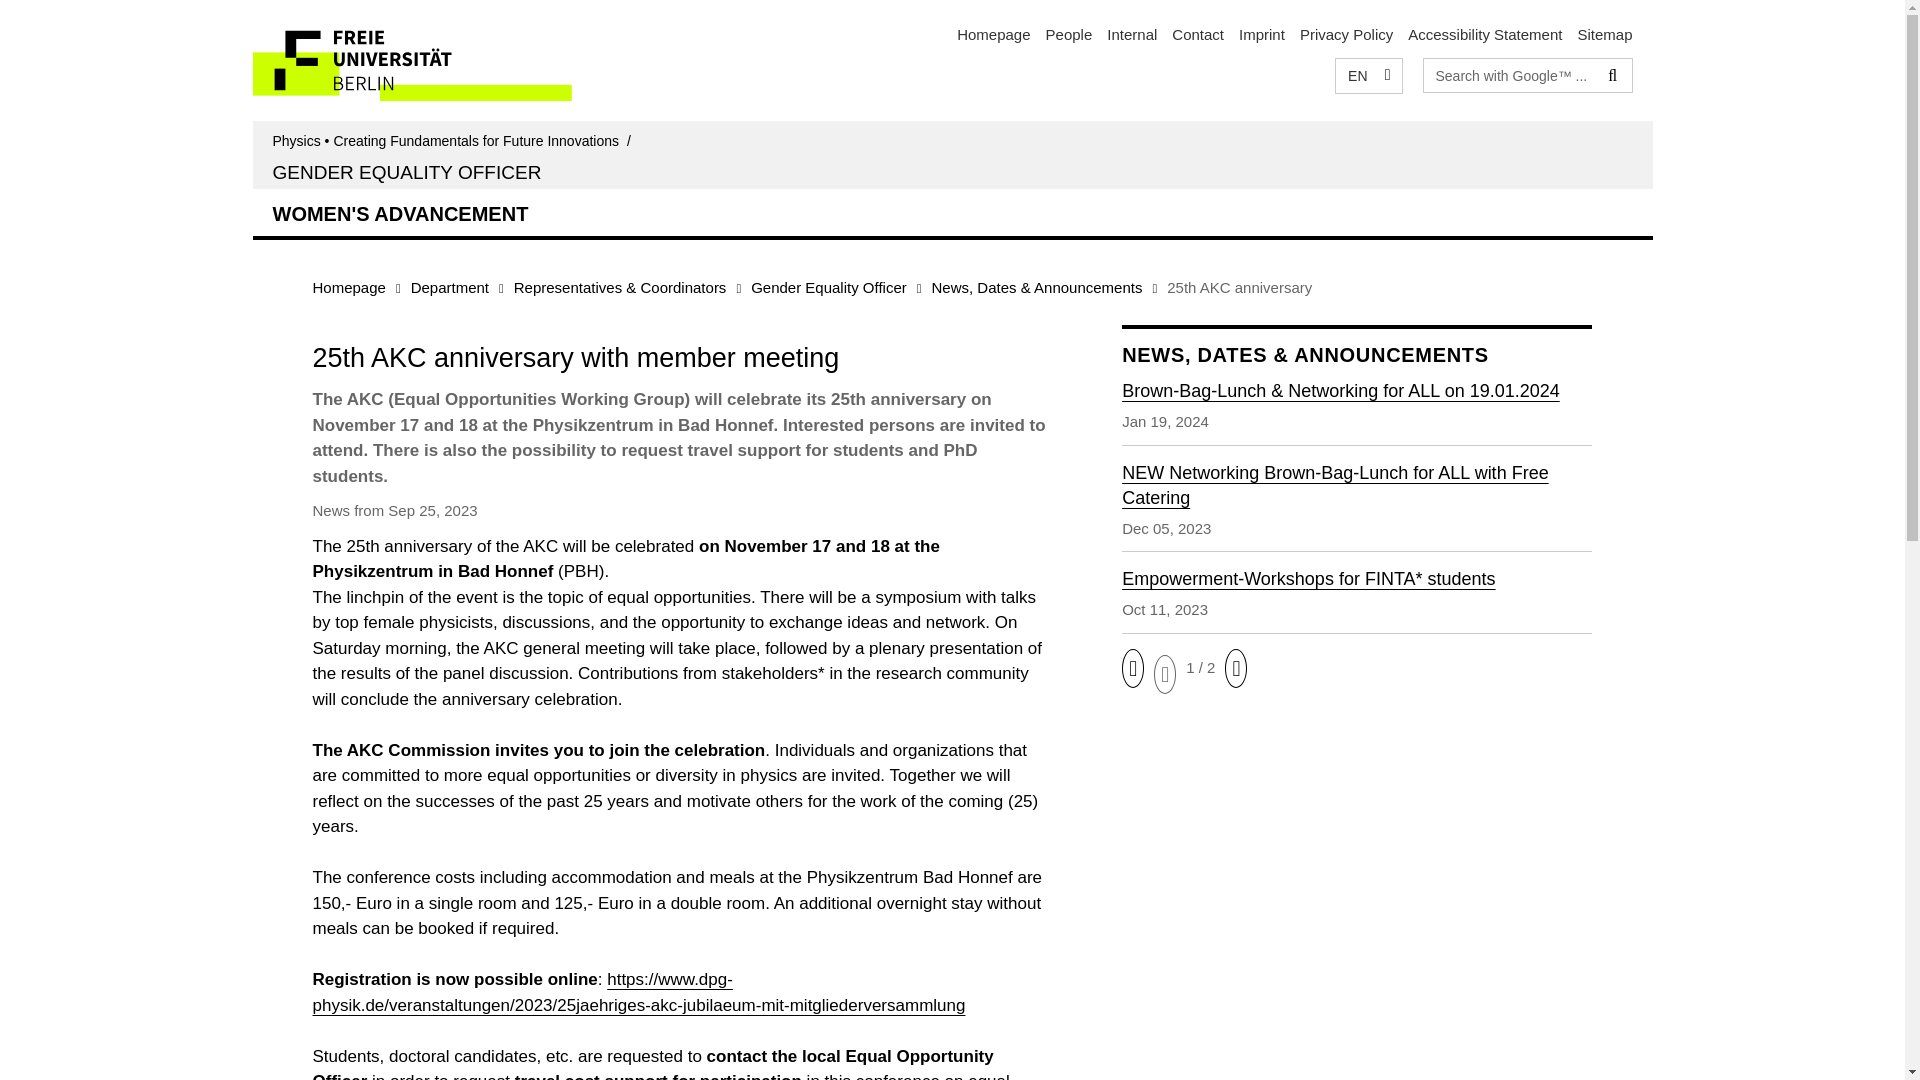  I want to click on People, so click(1069, 34).